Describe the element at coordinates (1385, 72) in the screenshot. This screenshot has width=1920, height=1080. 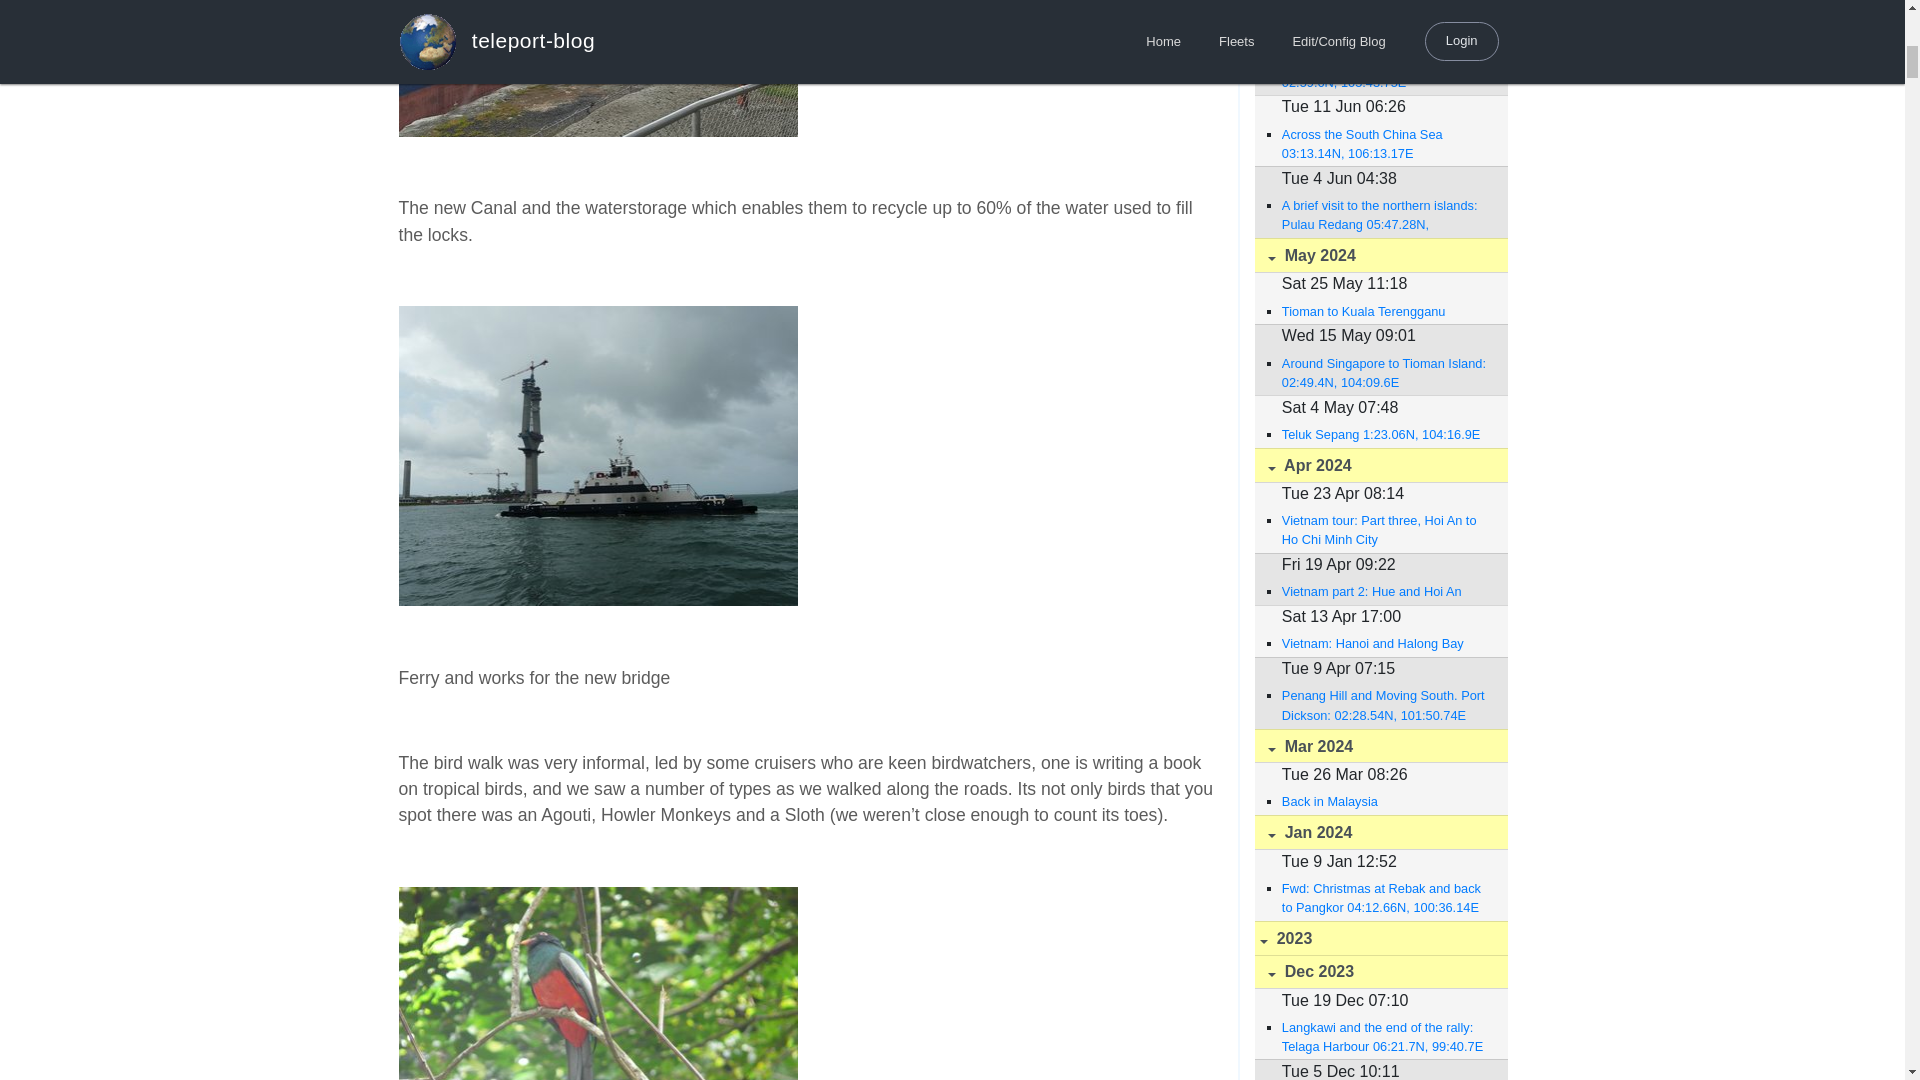
I see `Exploring the Anambas Isalnds: 02:59.6N, 105:43.75E` at that location.